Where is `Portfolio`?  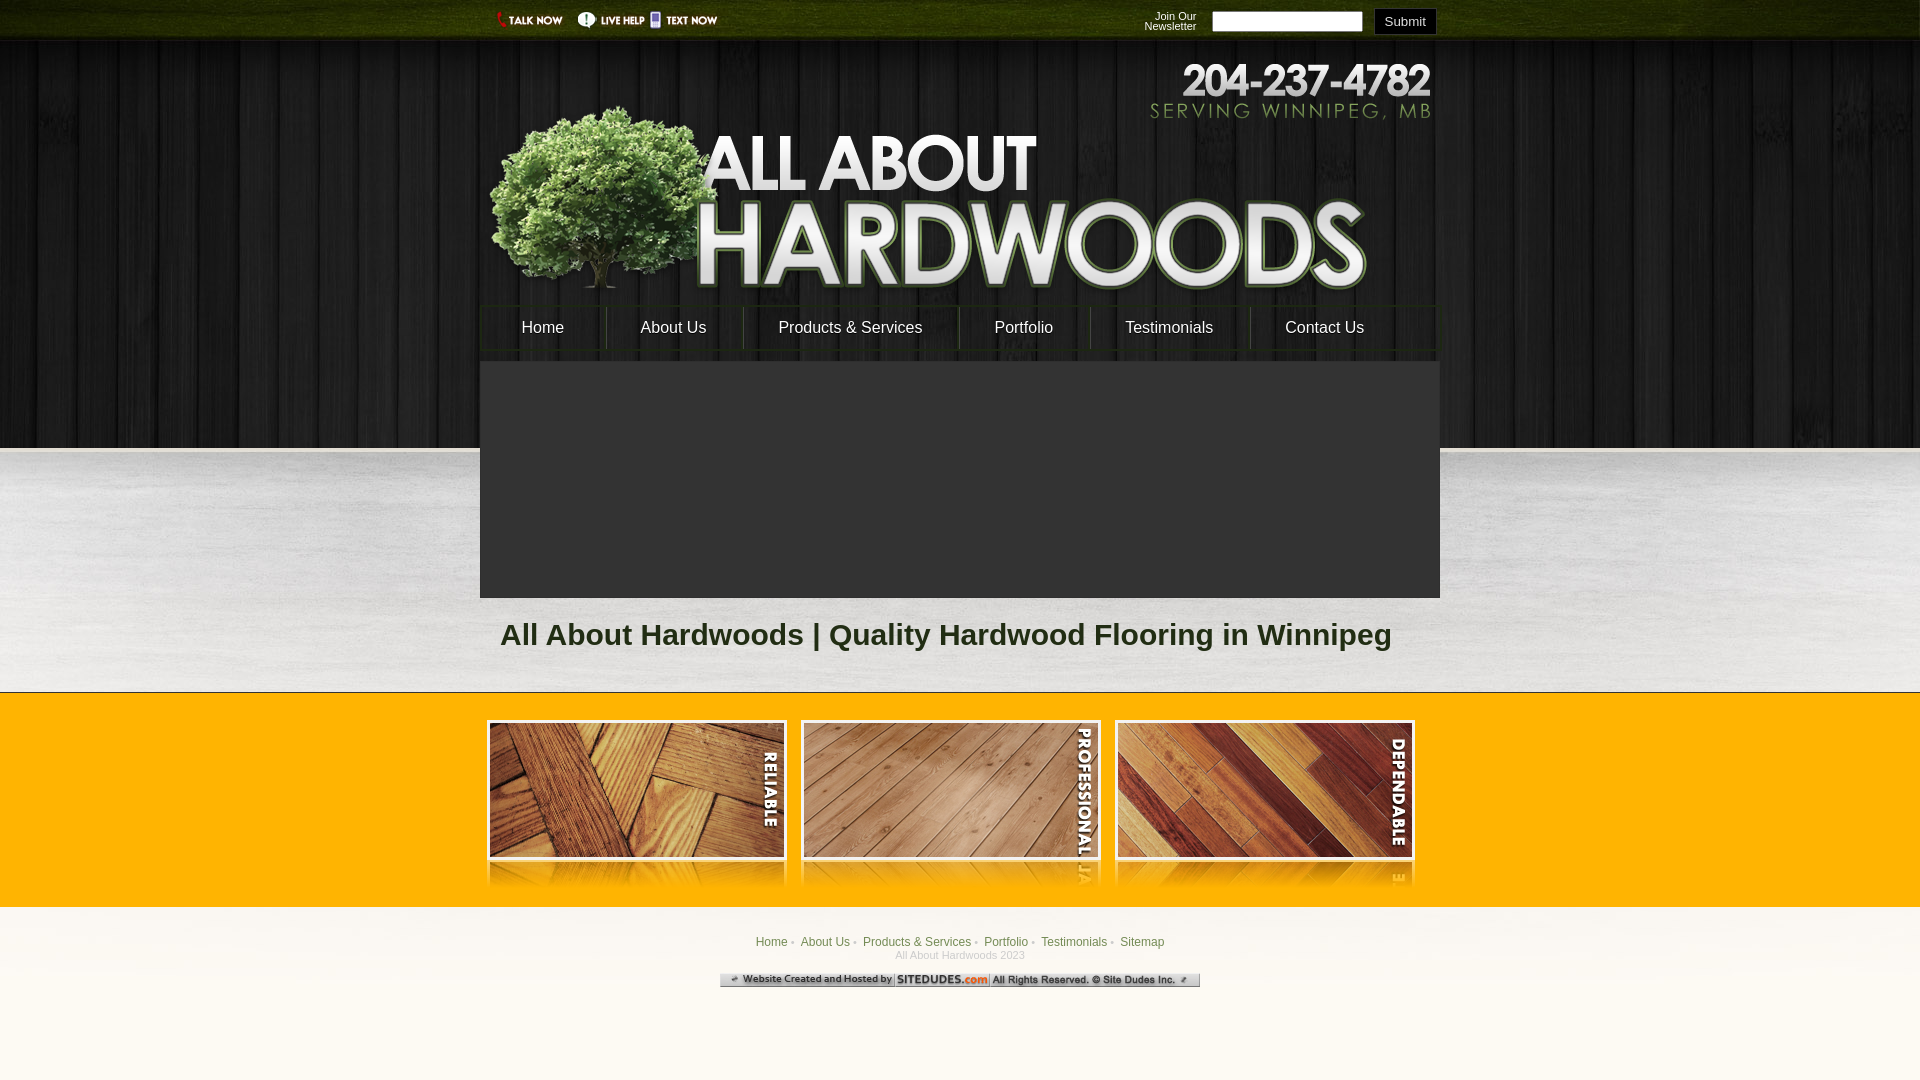
Portfolio is located at coordinates (1006, 942).